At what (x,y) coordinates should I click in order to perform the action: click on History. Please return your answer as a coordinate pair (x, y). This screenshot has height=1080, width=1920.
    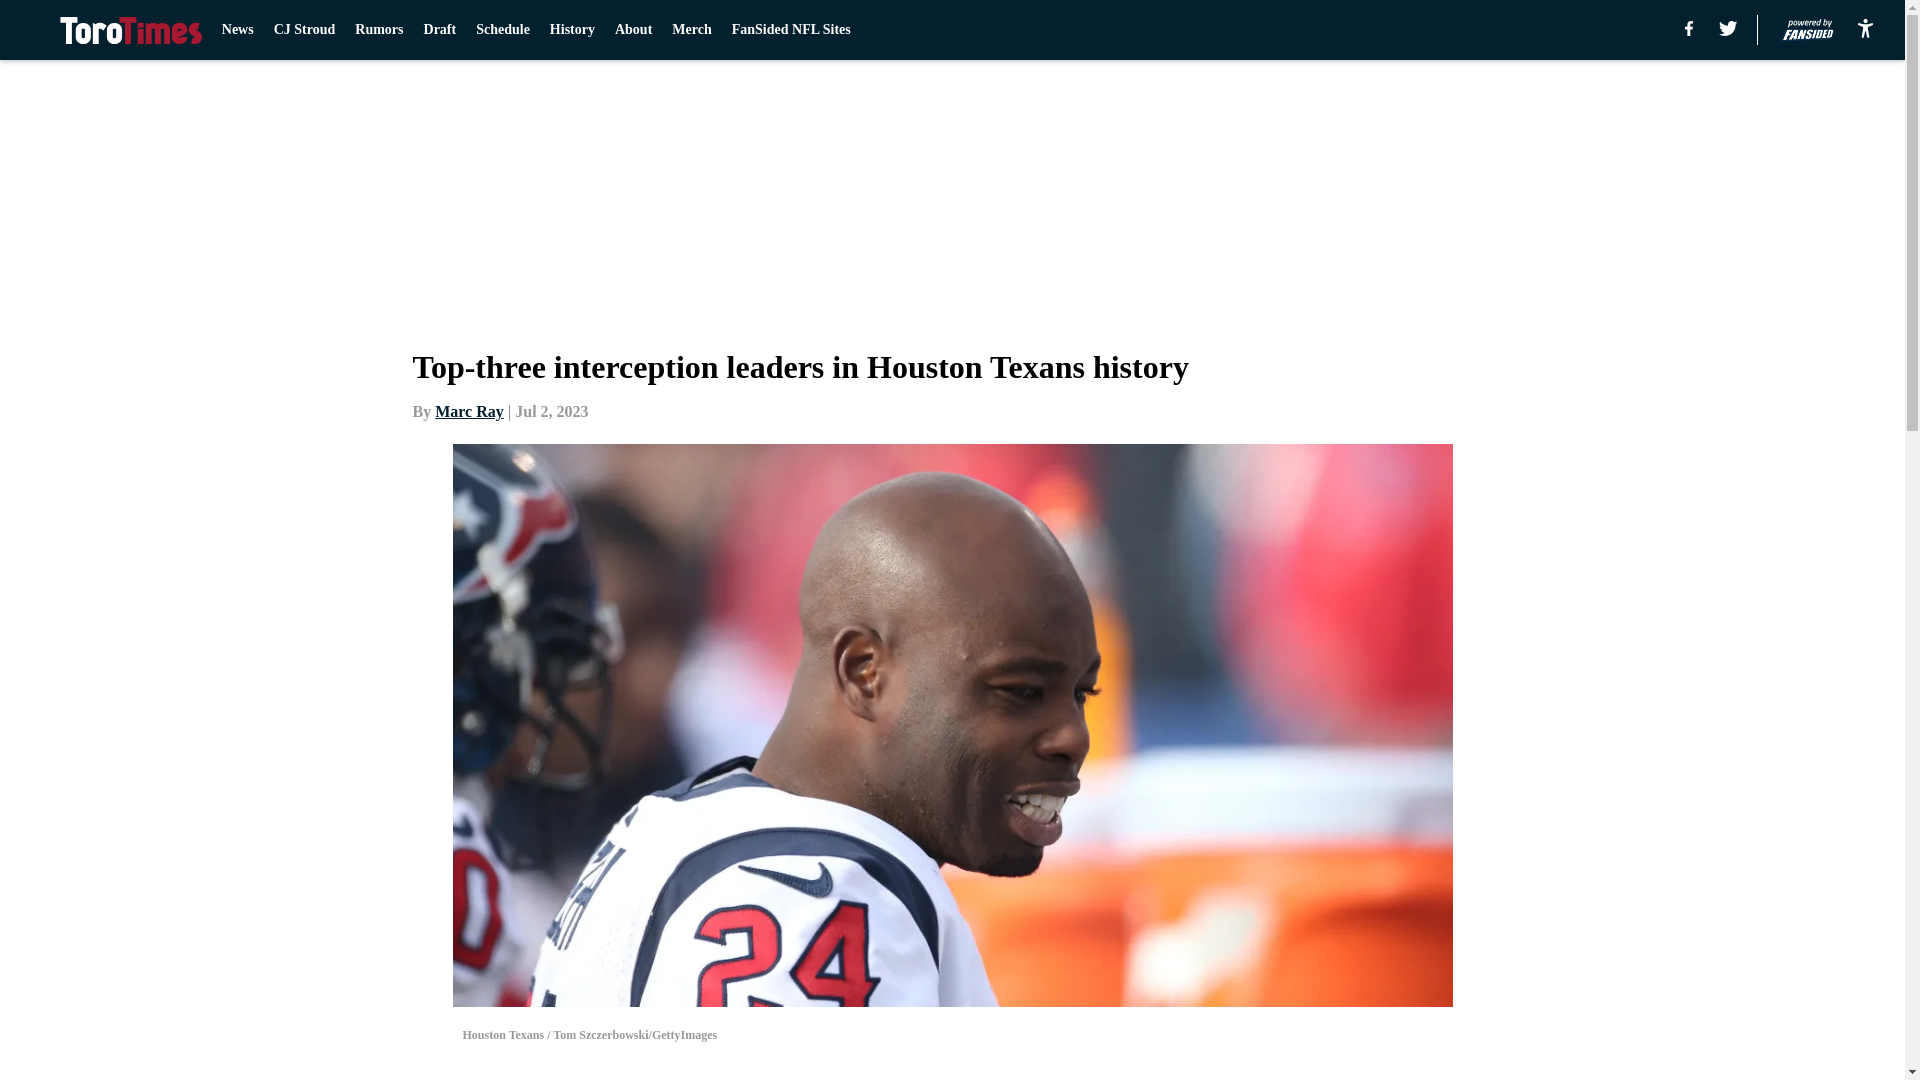
    Looking at the image, I should click on (572, 30).